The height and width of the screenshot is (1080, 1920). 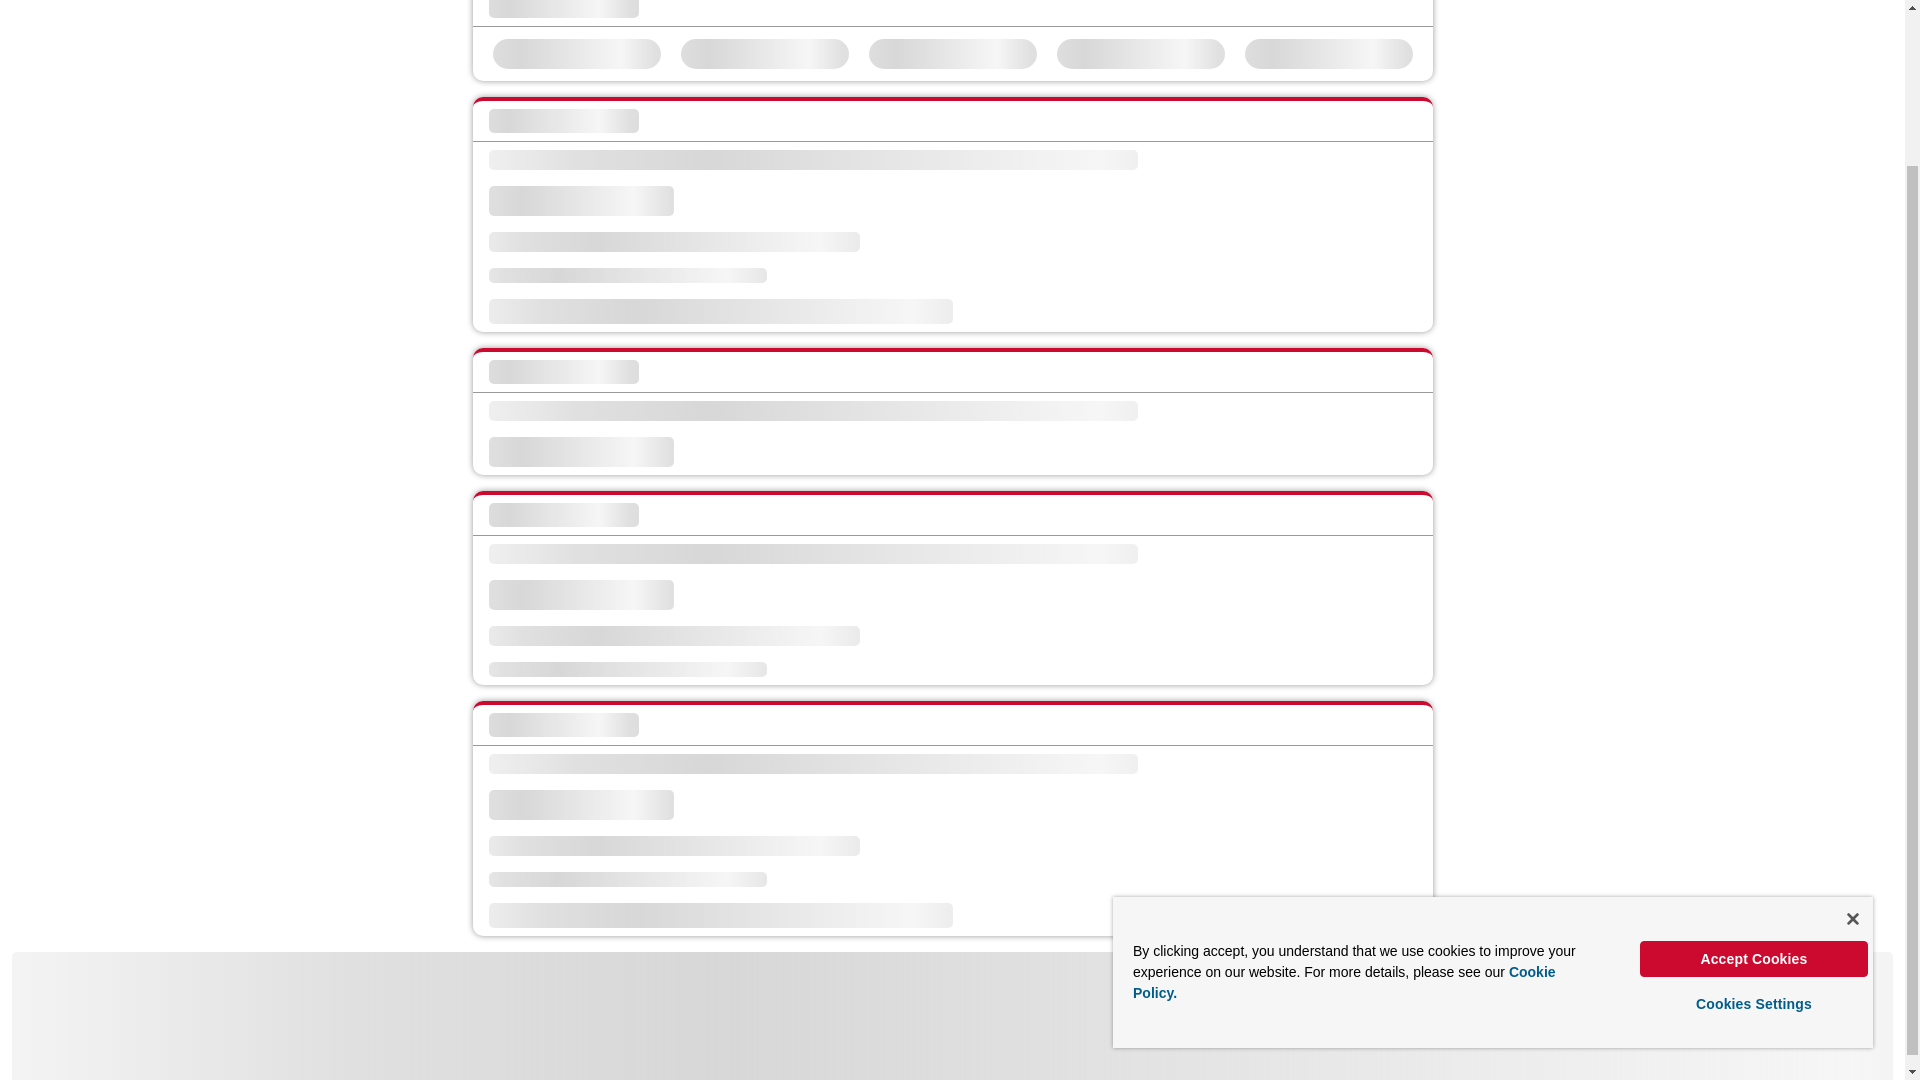 What do you see at coordinates (1344, 798) in the screenshot?
I see `Cookie Policy.` at bounding box center [1344, 798].